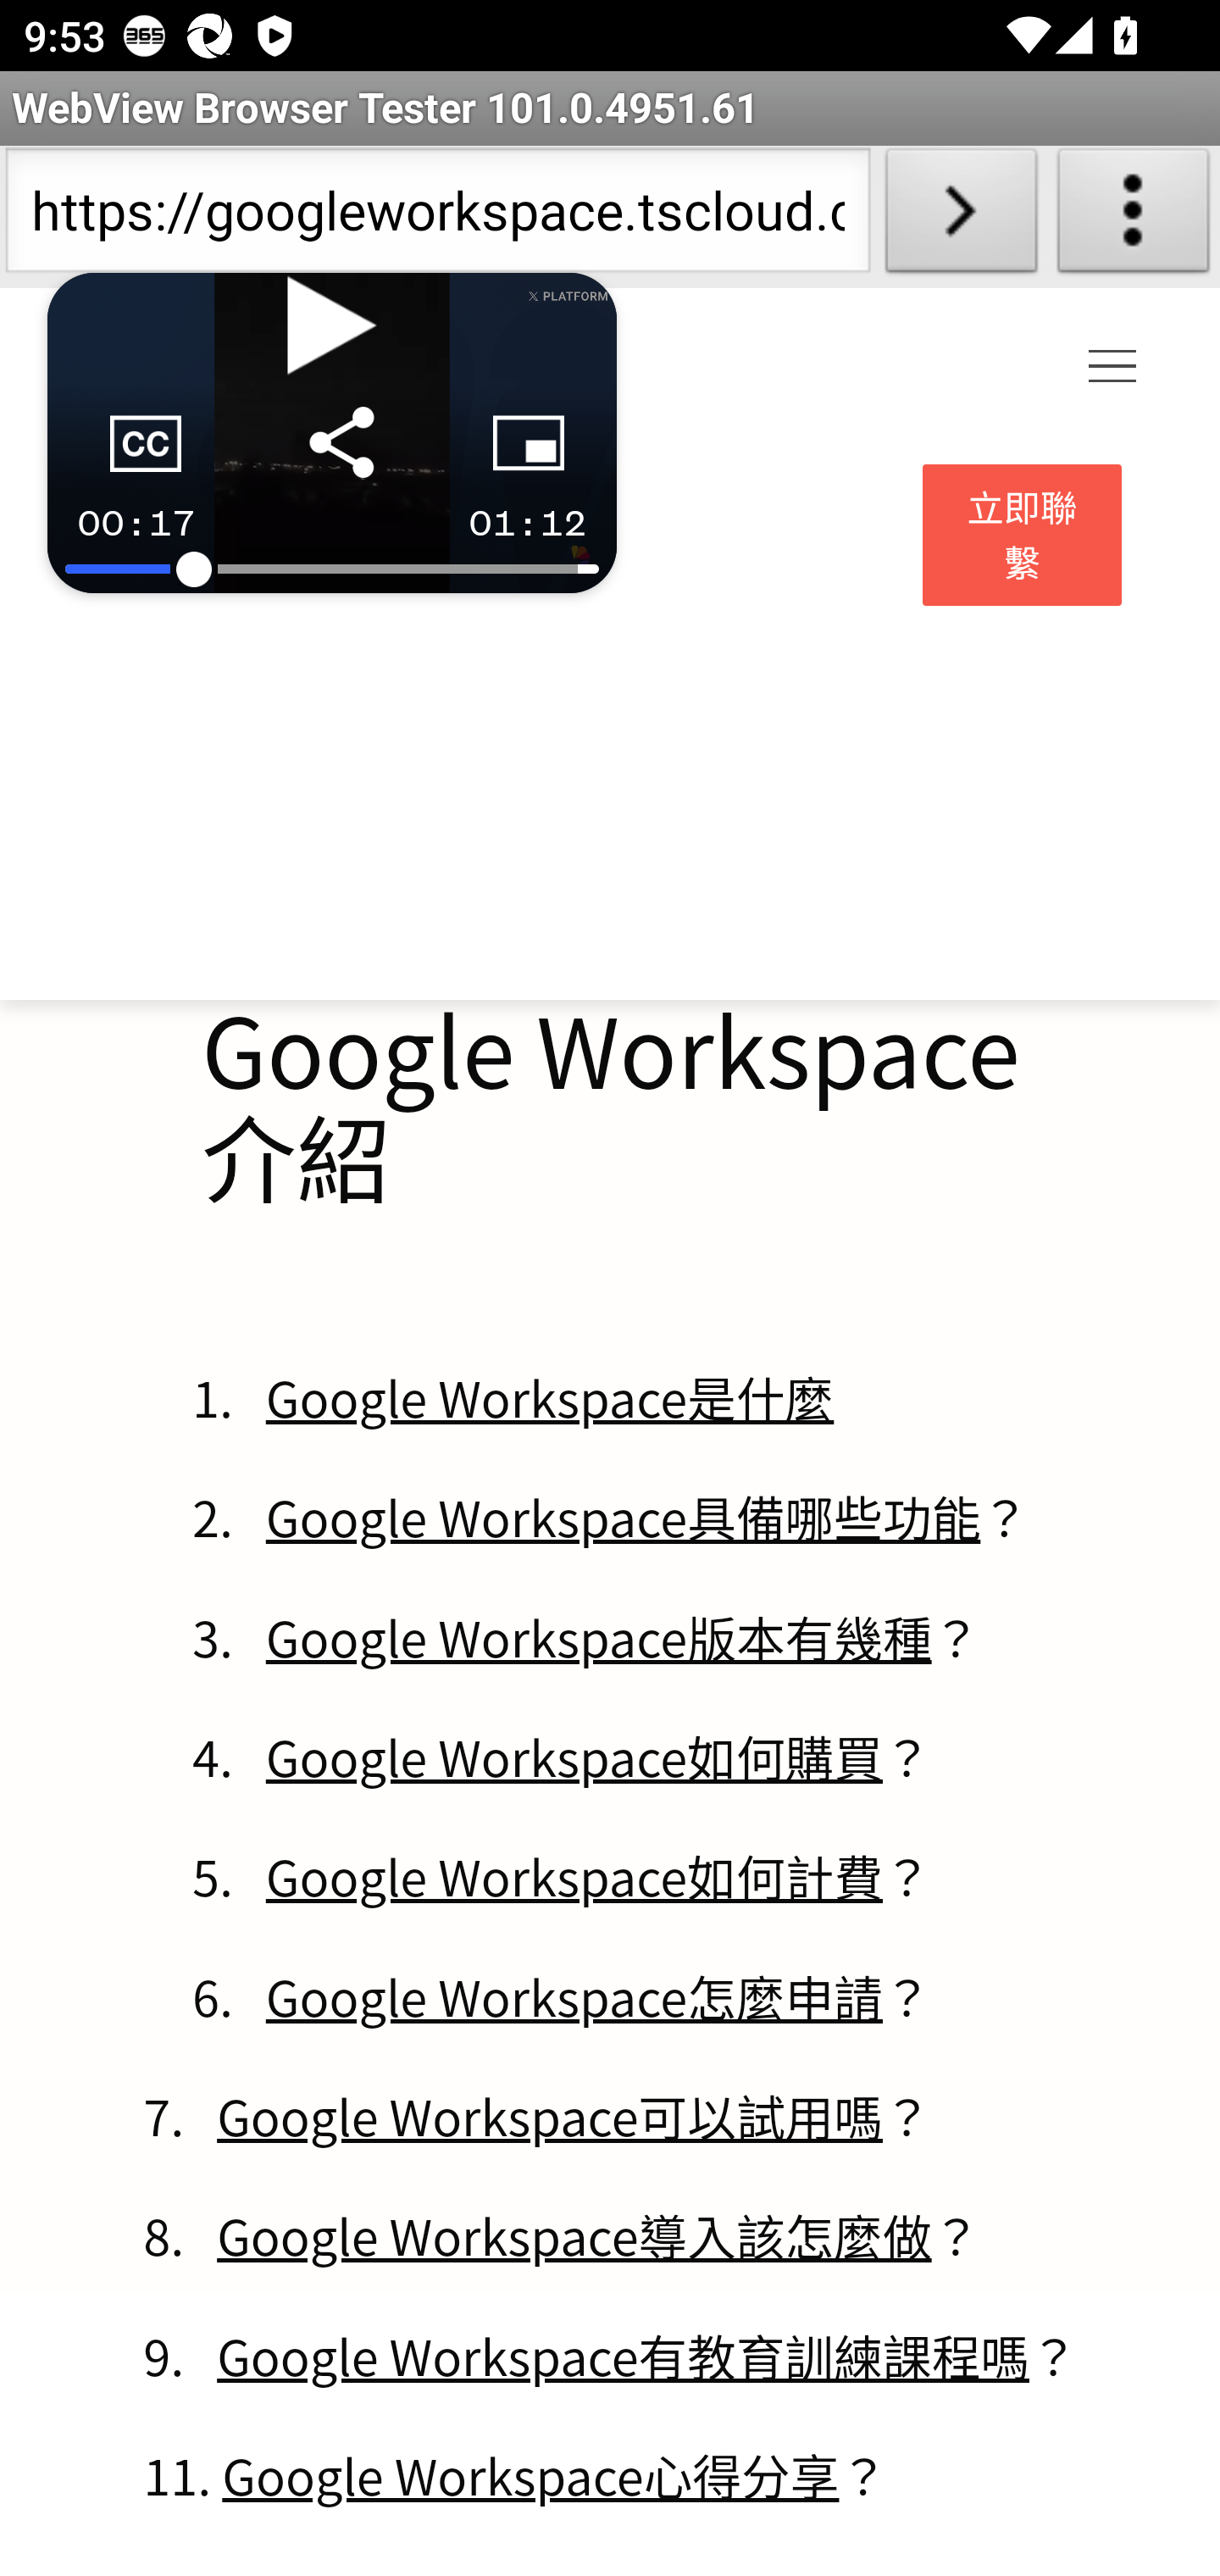 The height and width of the screenshot is (2576, 1220). I want to click on Google Workspace是什麼, so click(549, 1396).